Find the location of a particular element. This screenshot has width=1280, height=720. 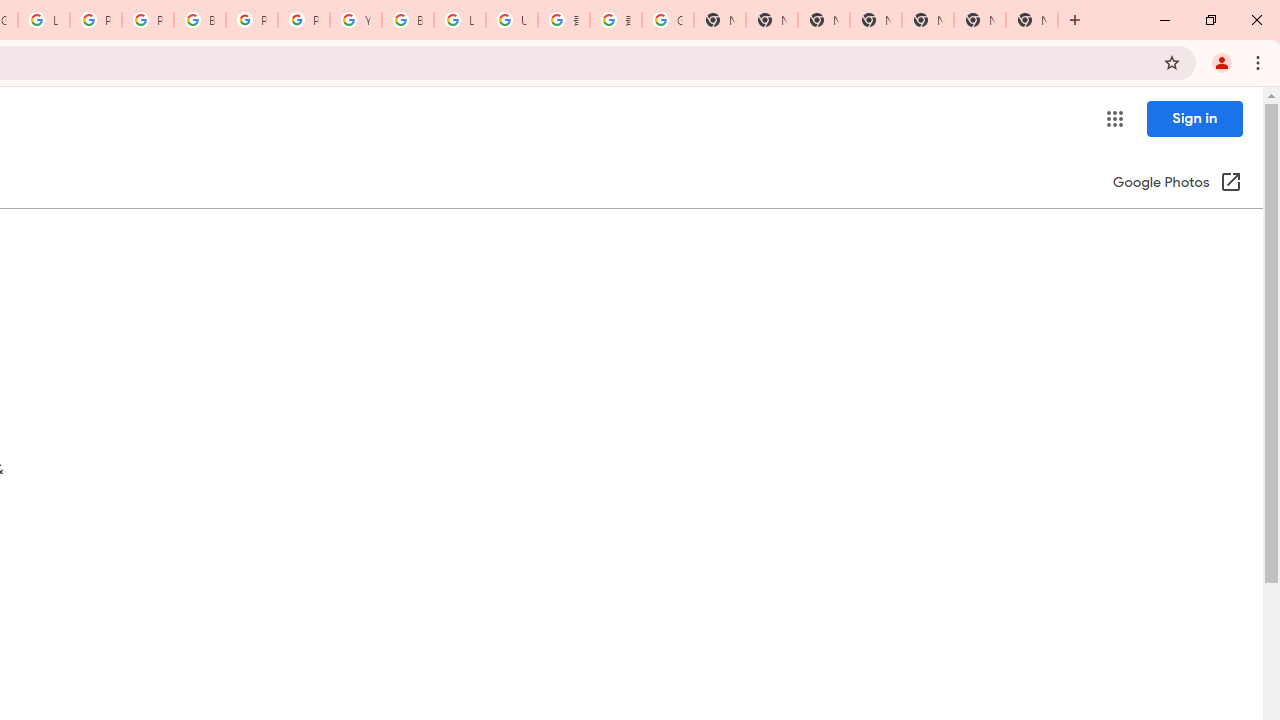

Privacy Help Center - Policies Help is located at coordinates (148, 20).